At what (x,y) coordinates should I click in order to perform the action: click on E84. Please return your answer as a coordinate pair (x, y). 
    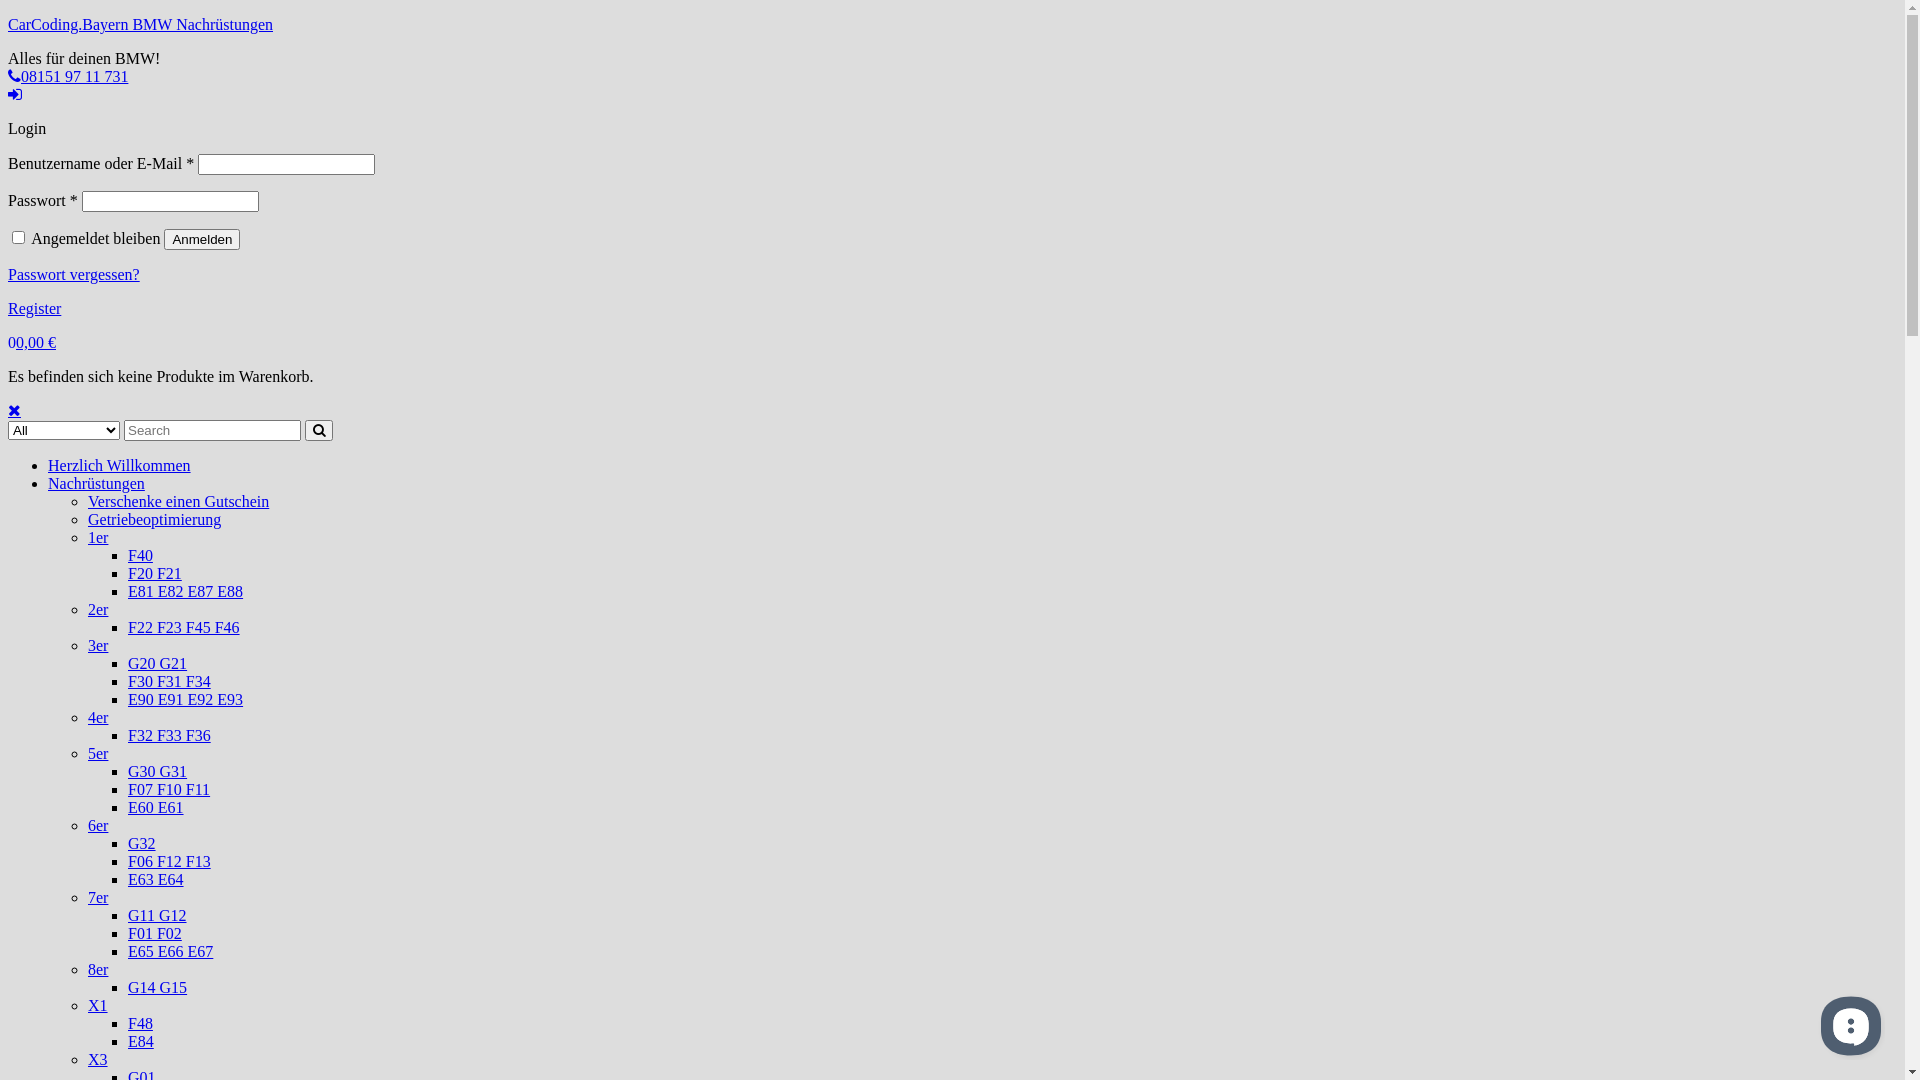
    Looking at the image, I should click on (141, 1042).